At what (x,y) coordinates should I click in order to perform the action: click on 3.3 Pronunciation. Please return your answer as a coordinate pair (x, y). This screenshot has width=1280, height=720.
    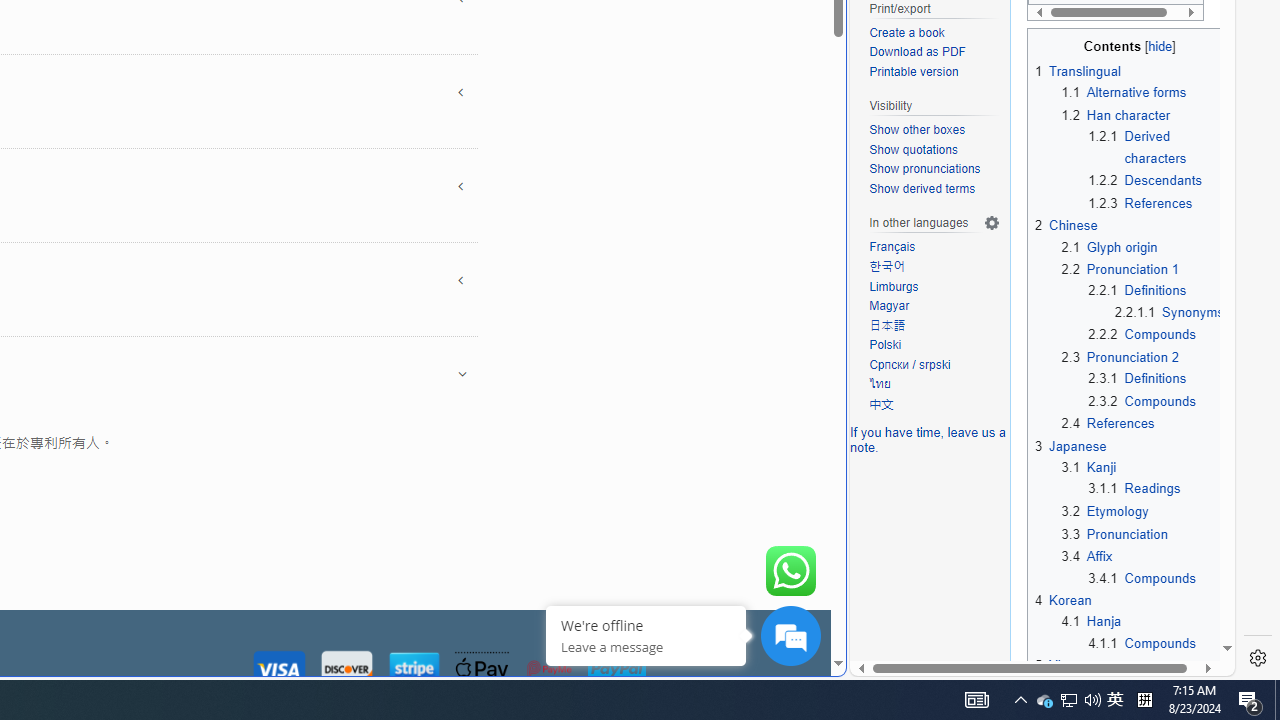
    Looking at the image, I should click on (1114, 534).